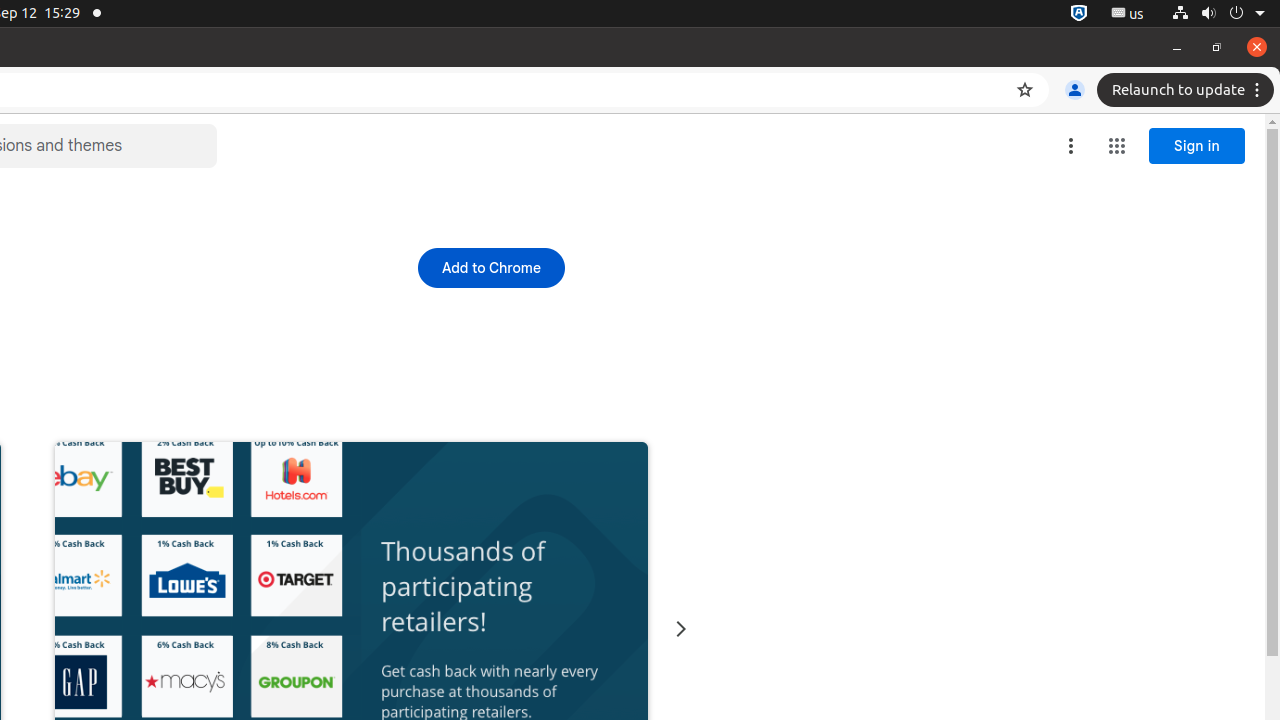 The width and height of the screenshot is (1280, 720). What do you see at coordinates (1025, 90) in the screenshot?
I see `Bookmark this tab` at bounding box center [1025, 90].